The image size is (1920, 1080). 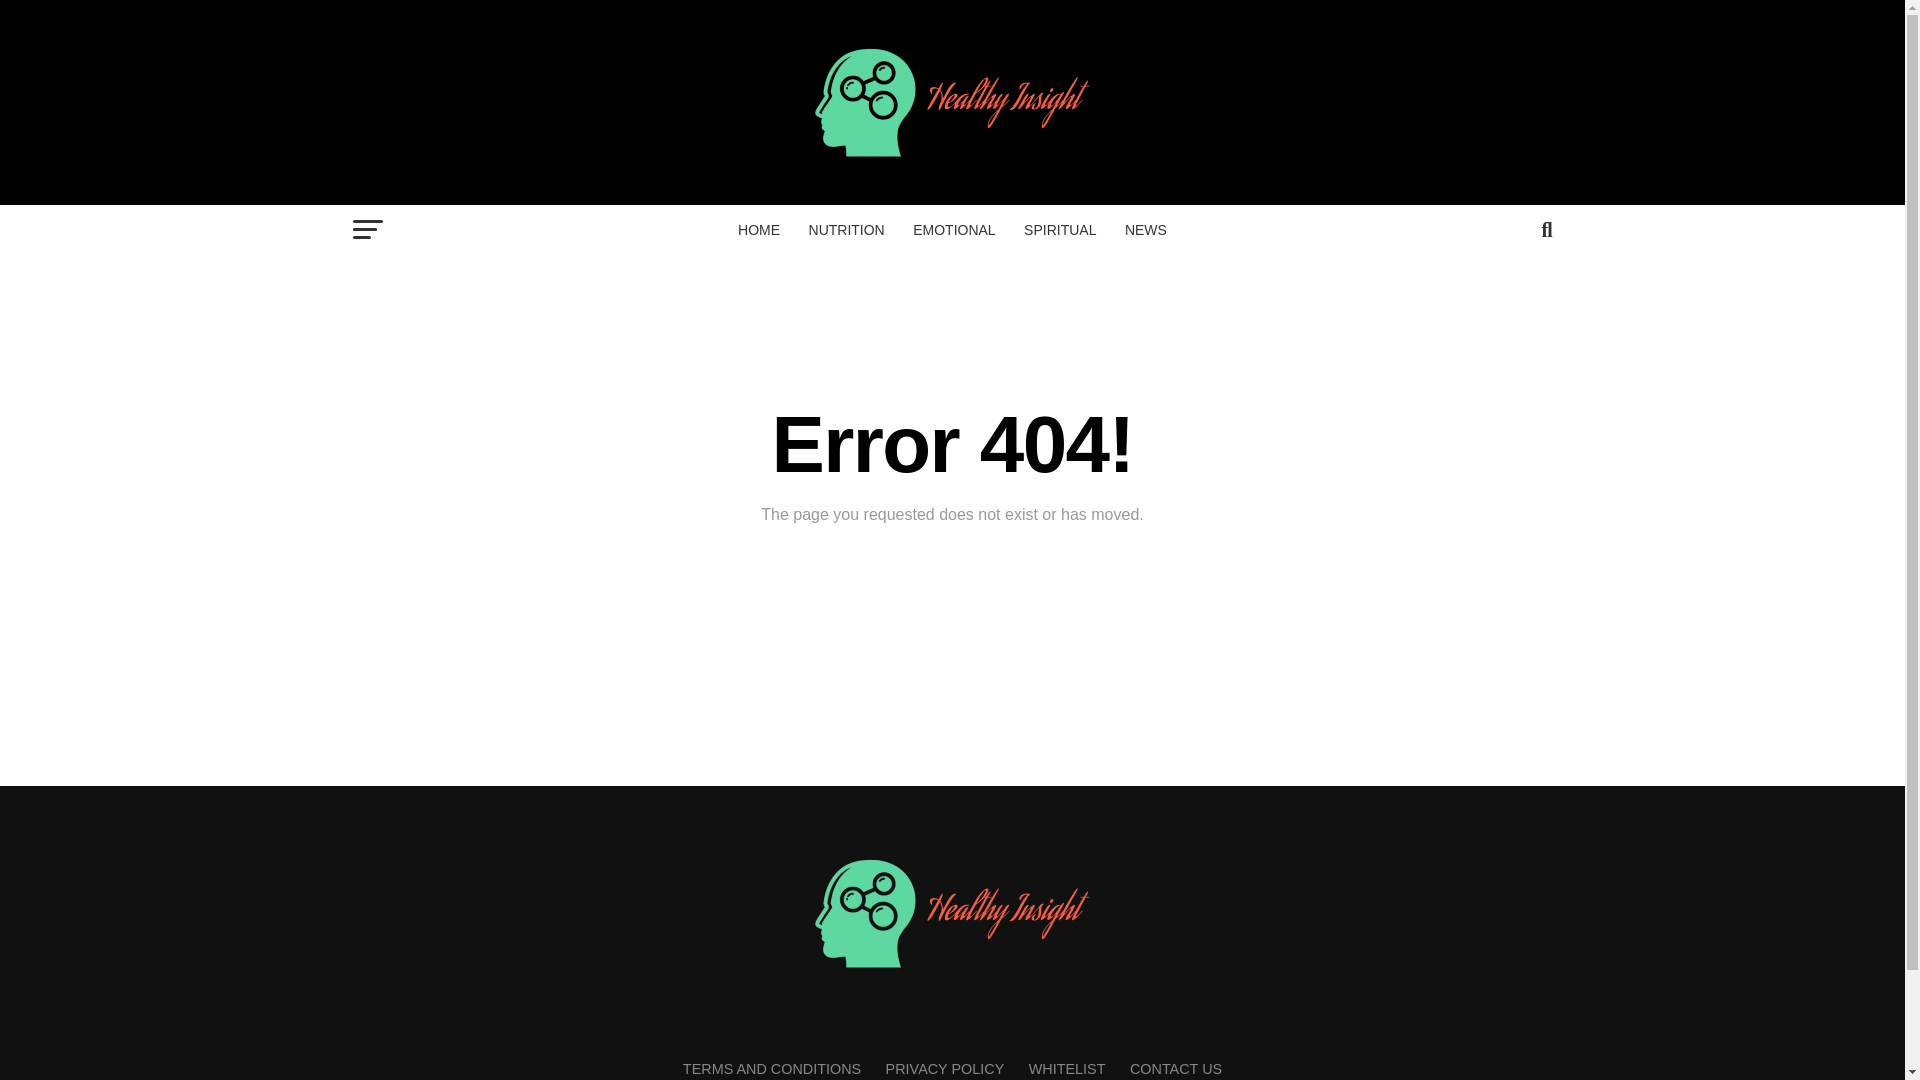 What do you see at coordinates (772, 1068) in the screenshot?
I see `TERMS AND CONDITIONS` at bounding box center [772, 1068].